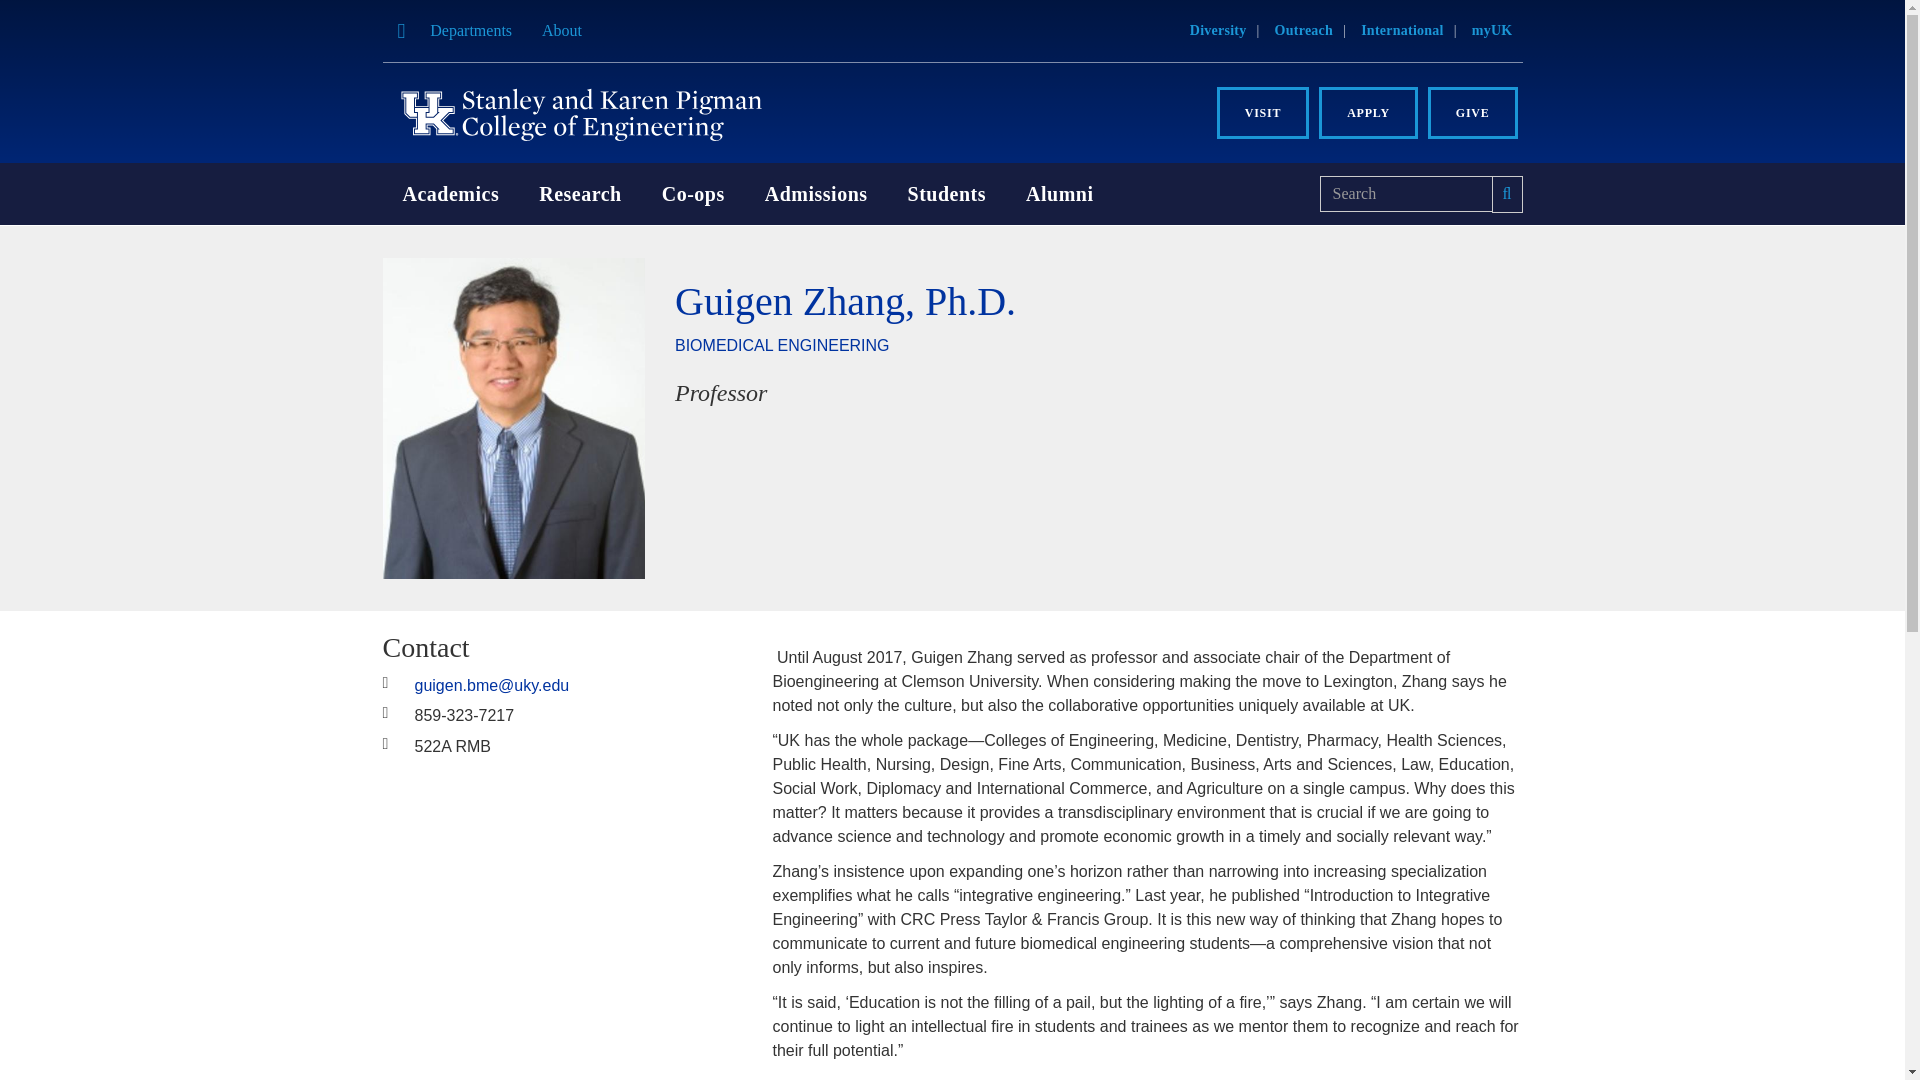 The height and width of the screenshot is (1080, 1920). I want to click on Departments, so click(470, 30).